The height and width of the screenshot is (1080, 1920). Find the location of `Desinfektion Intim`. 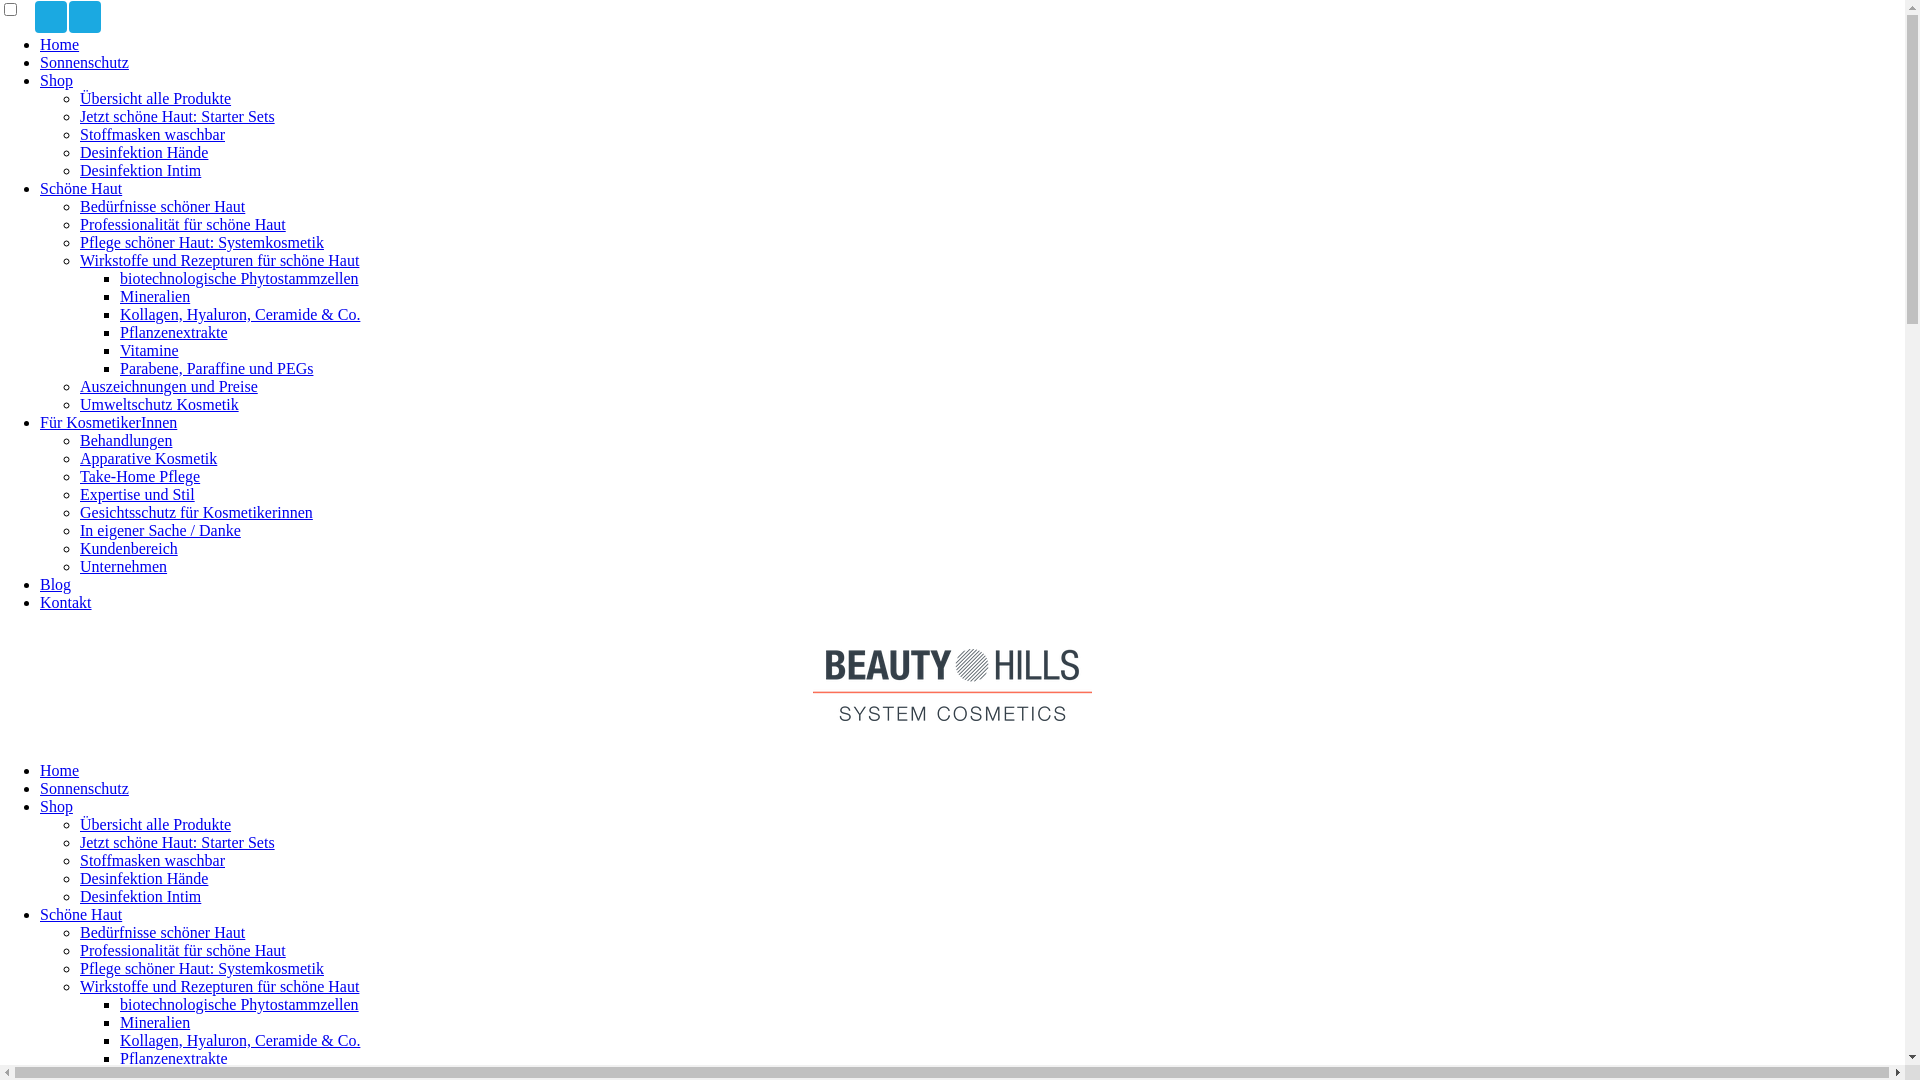

Desinfektion Intim is located at coordinates (140, 896).